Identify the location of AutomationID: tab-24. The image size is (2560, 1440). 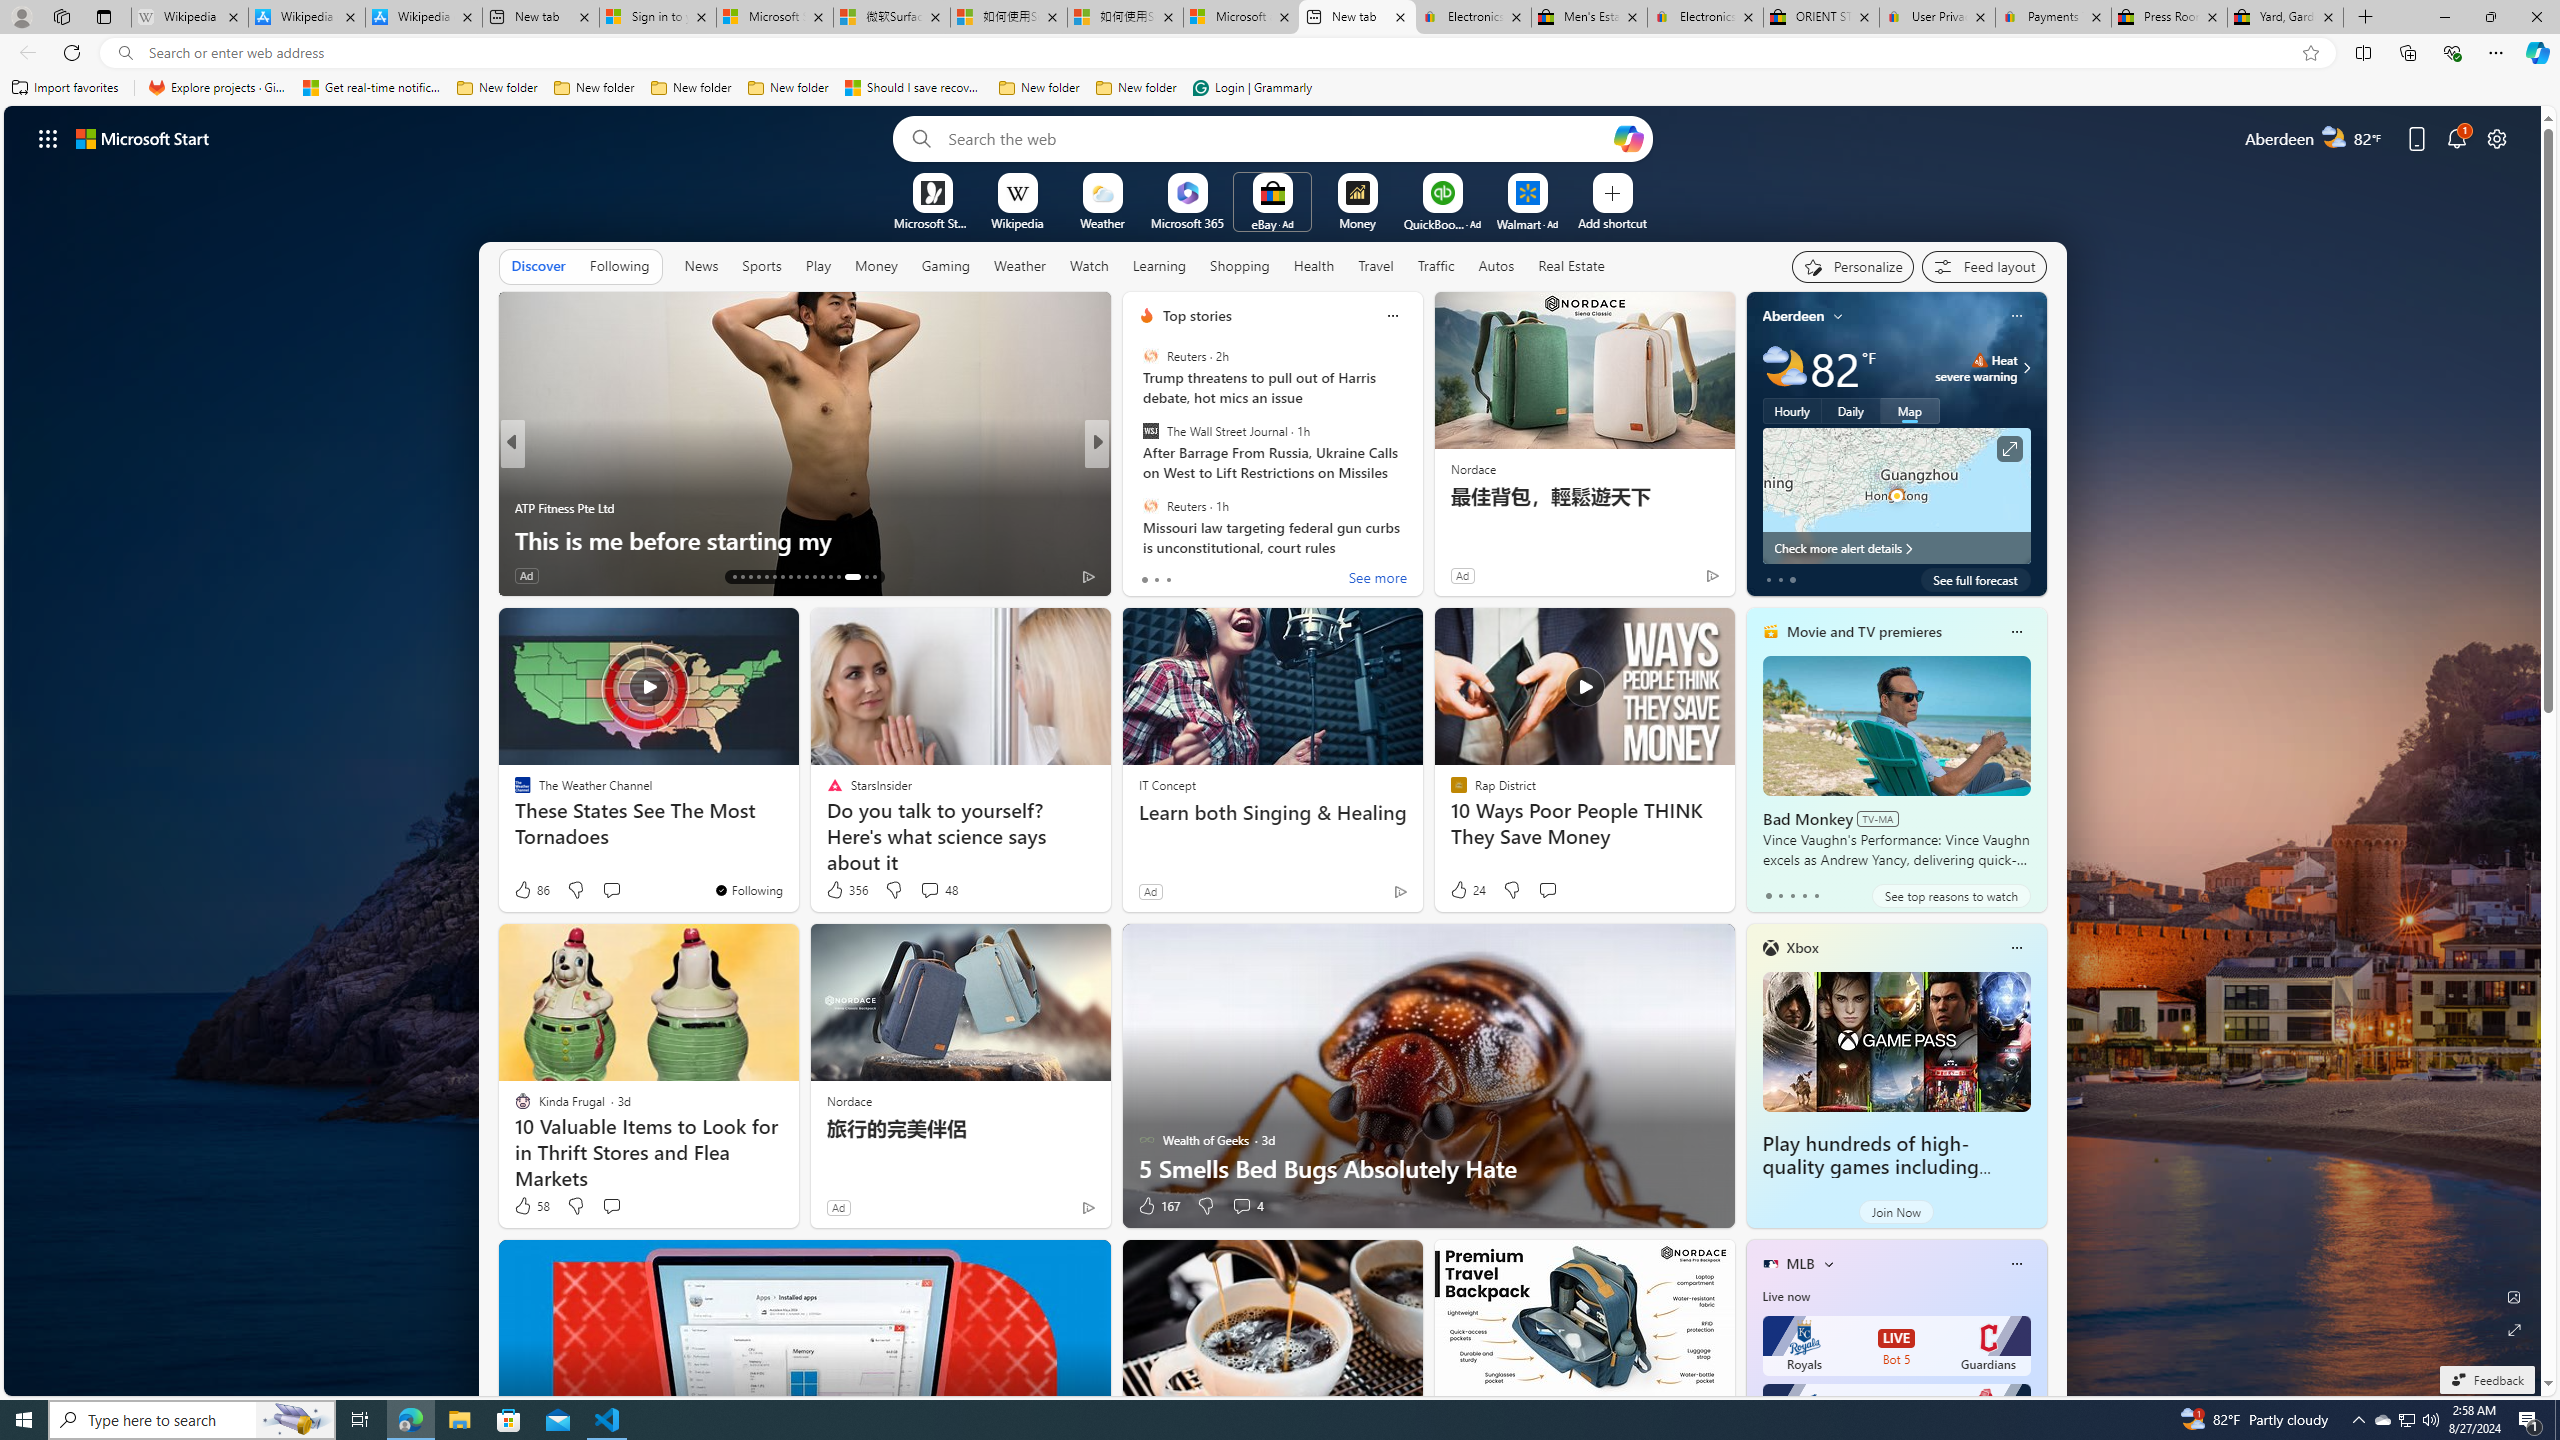
(822, 577).